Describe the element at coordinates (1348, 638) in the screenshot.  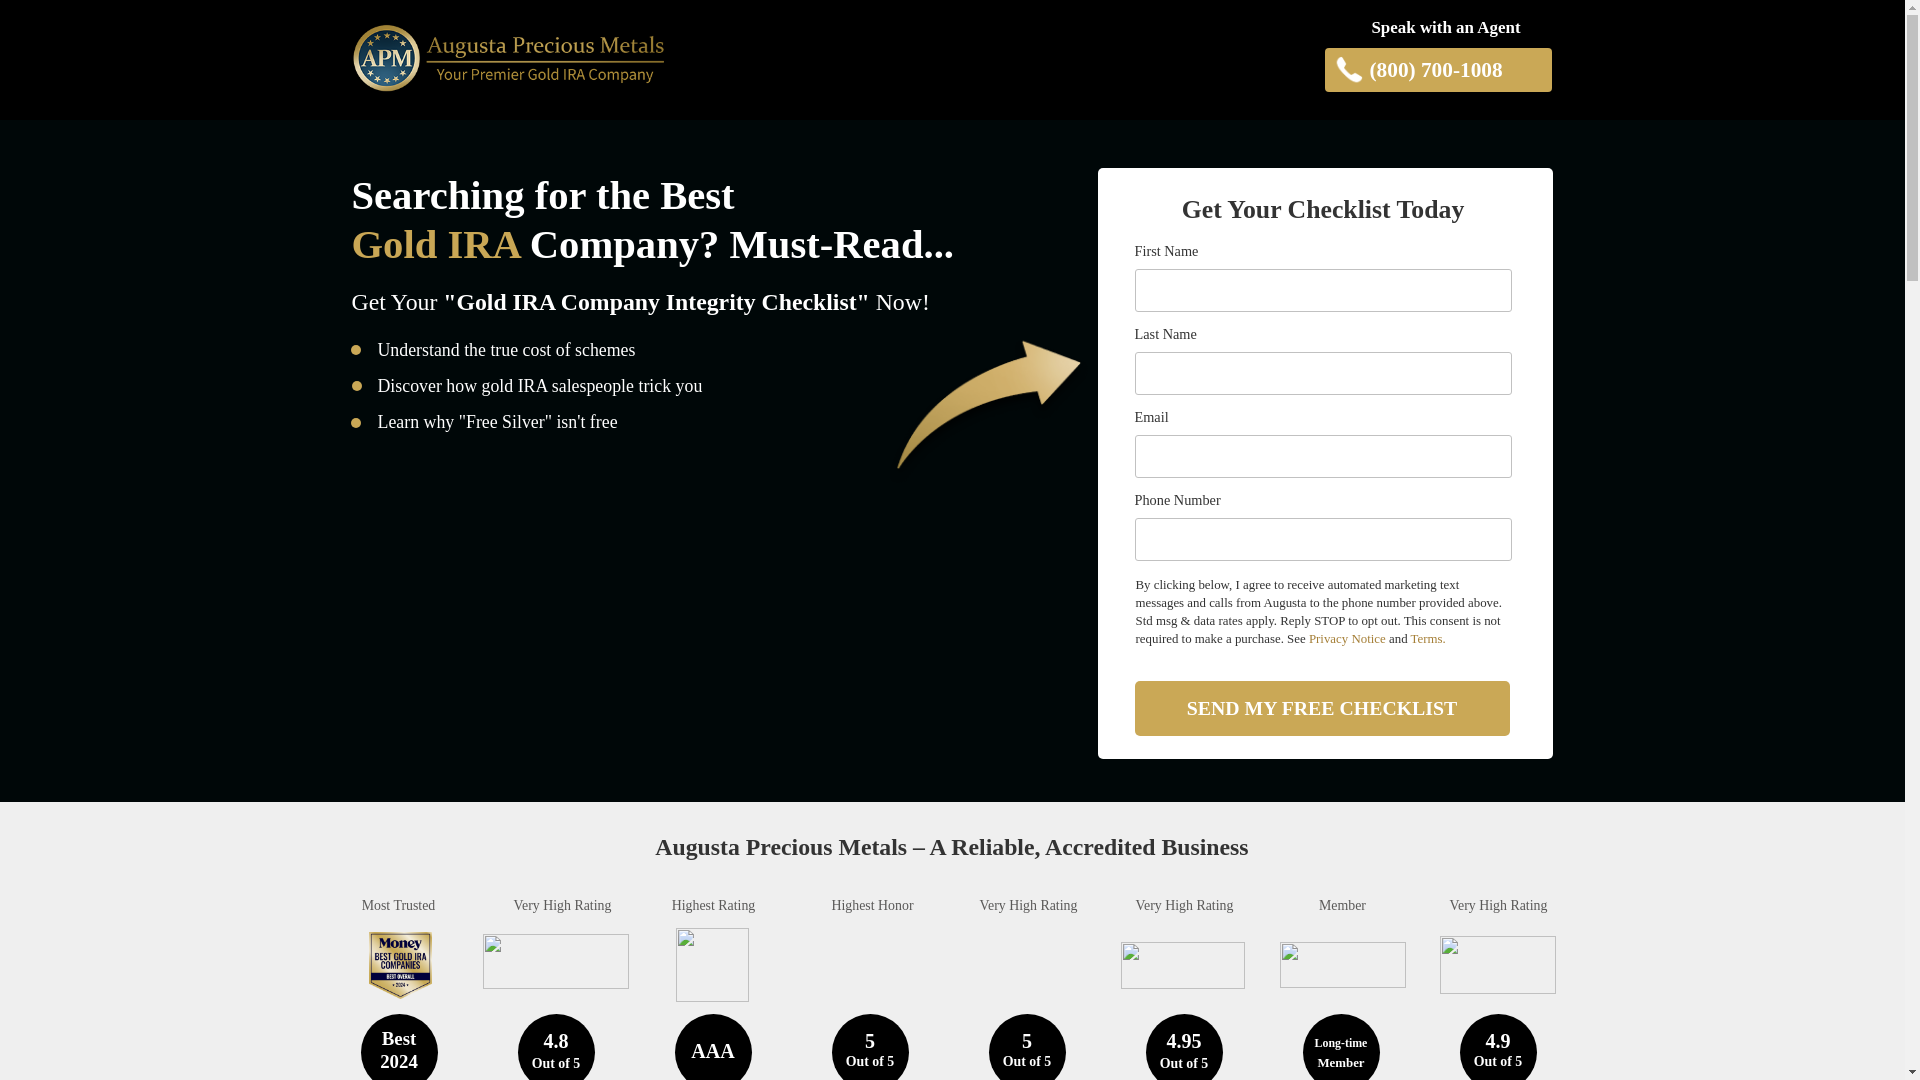
I see `Privacy Notice` at that location.